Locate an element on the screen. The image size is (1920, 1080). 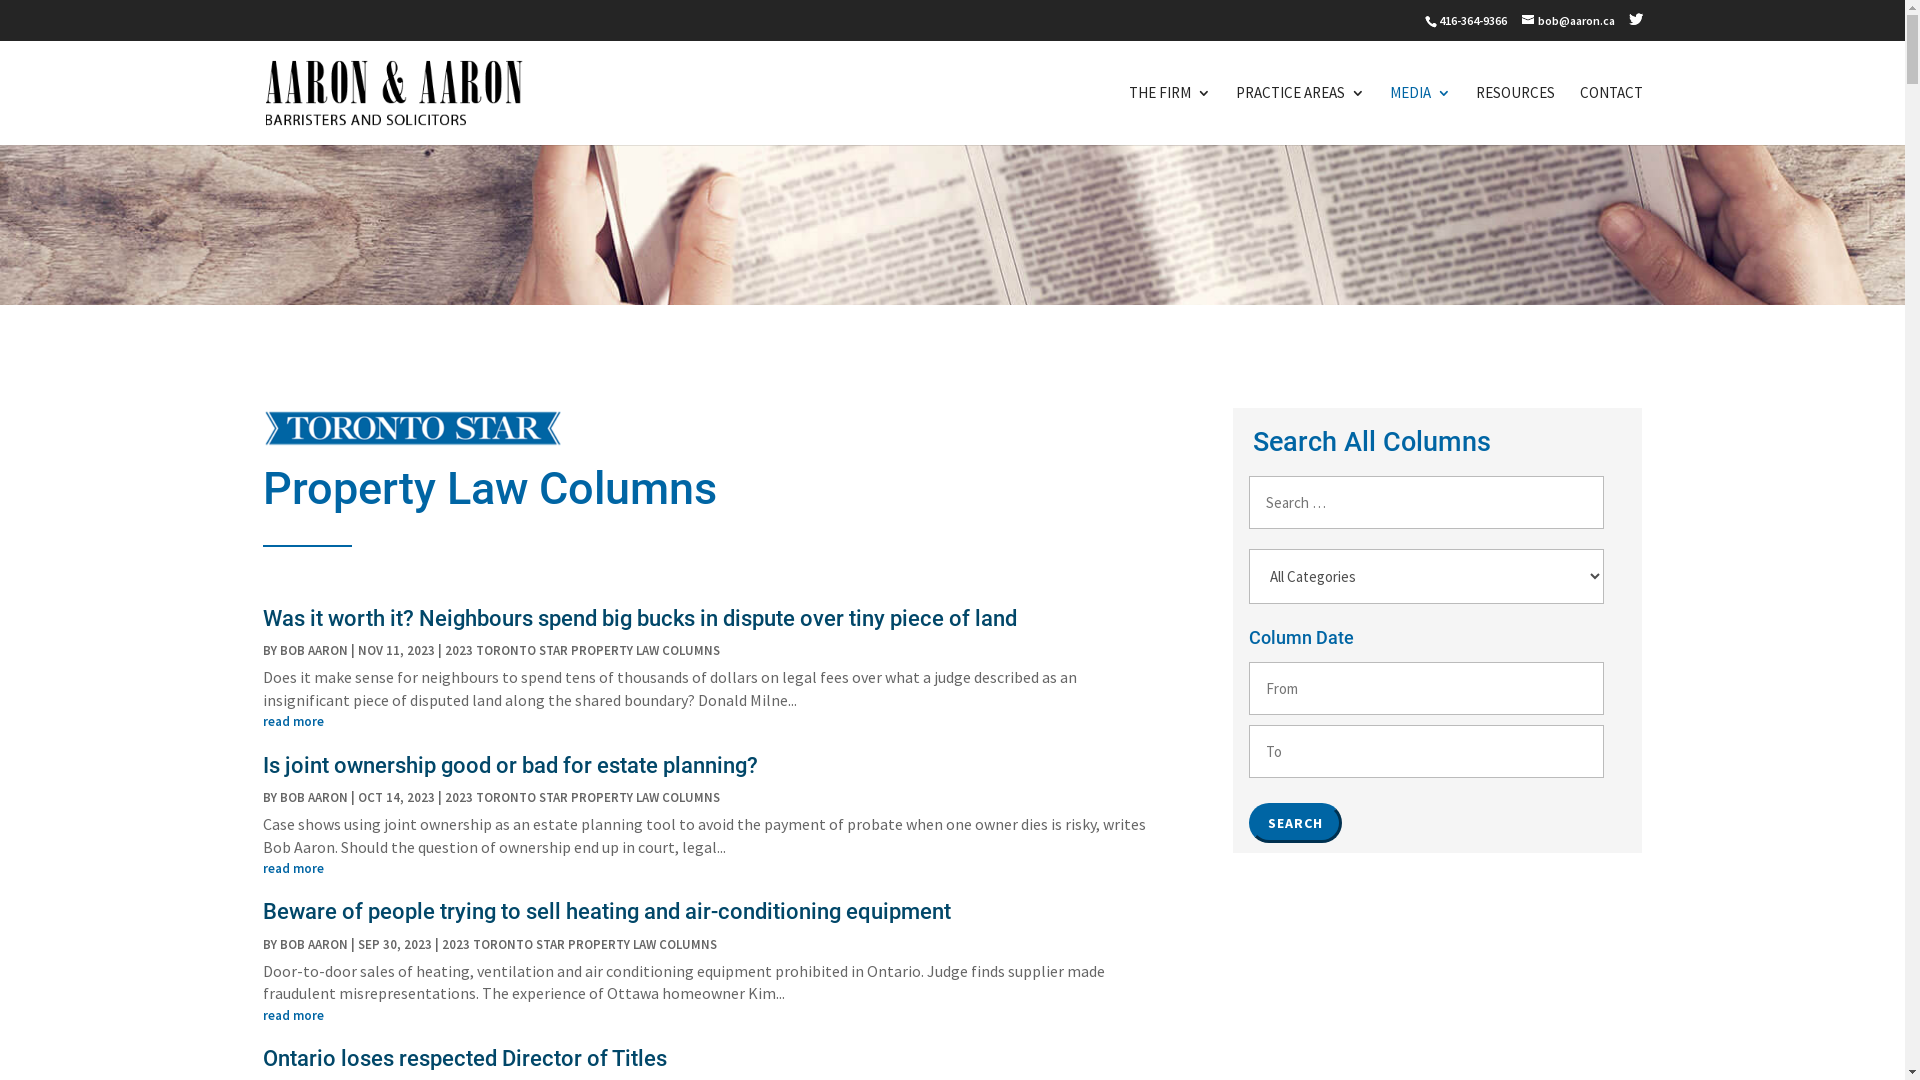
Date Form Field is located at coordinates (1426, 688).